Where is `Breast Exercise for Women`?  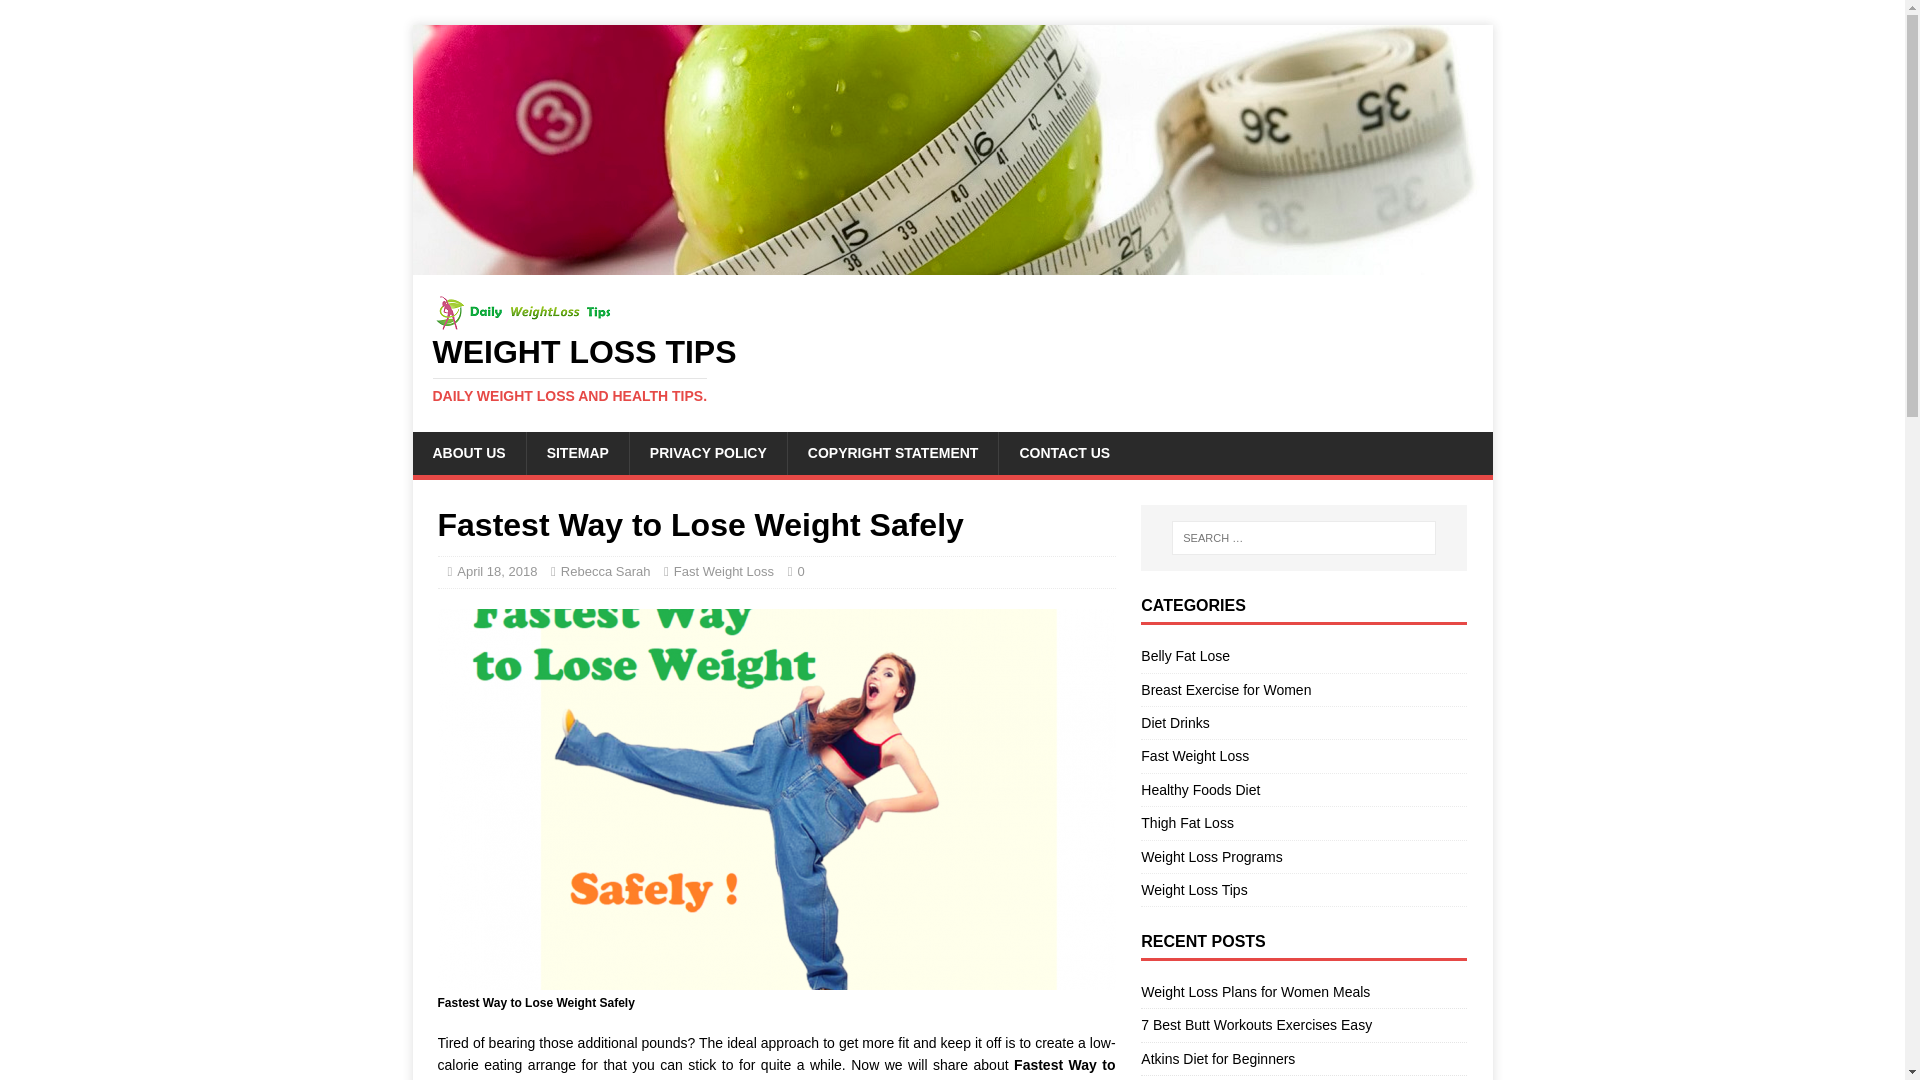 Breast Exercise for Women is located at coordinates (1255, 992).